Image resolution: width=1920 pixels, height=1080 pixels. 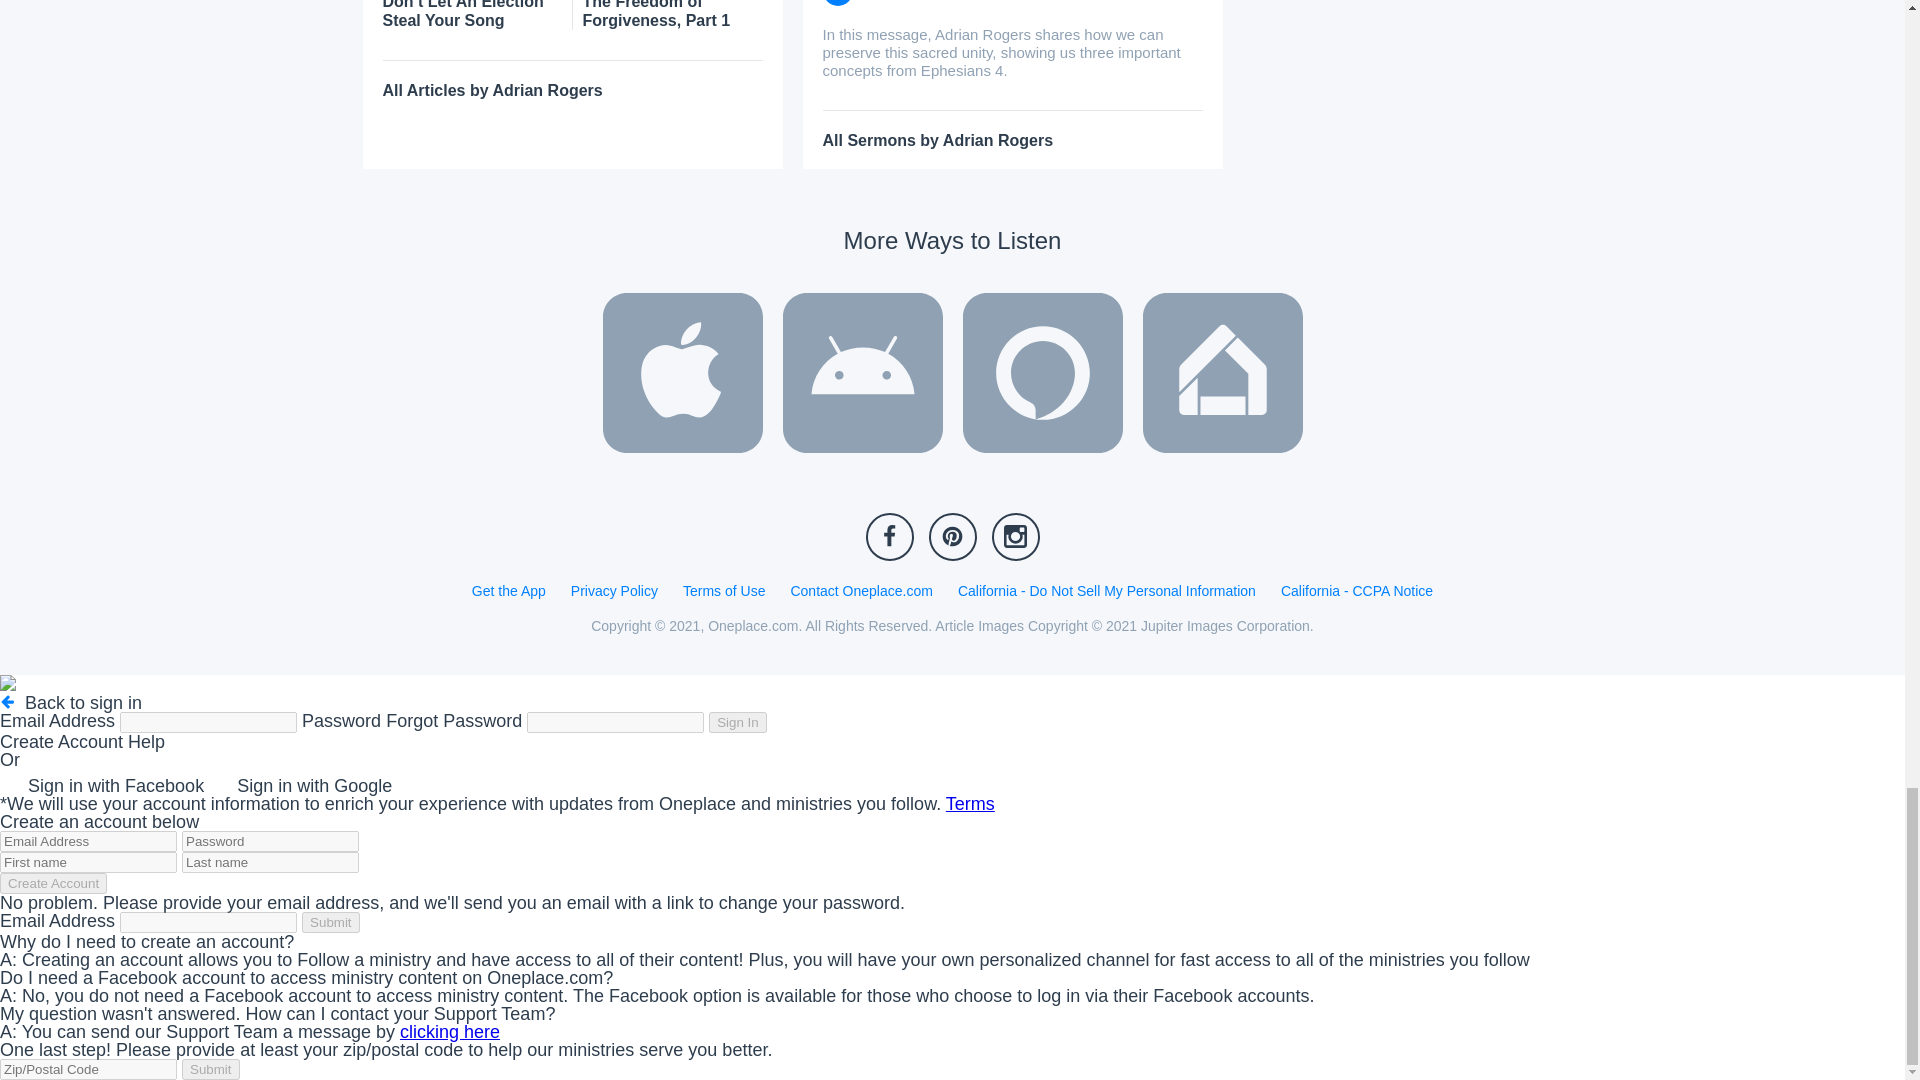 What do you see at coordinates (1356, 591) in the screenshot?
I see `California - CCPA Notice` at bounding box center [1356, 591].